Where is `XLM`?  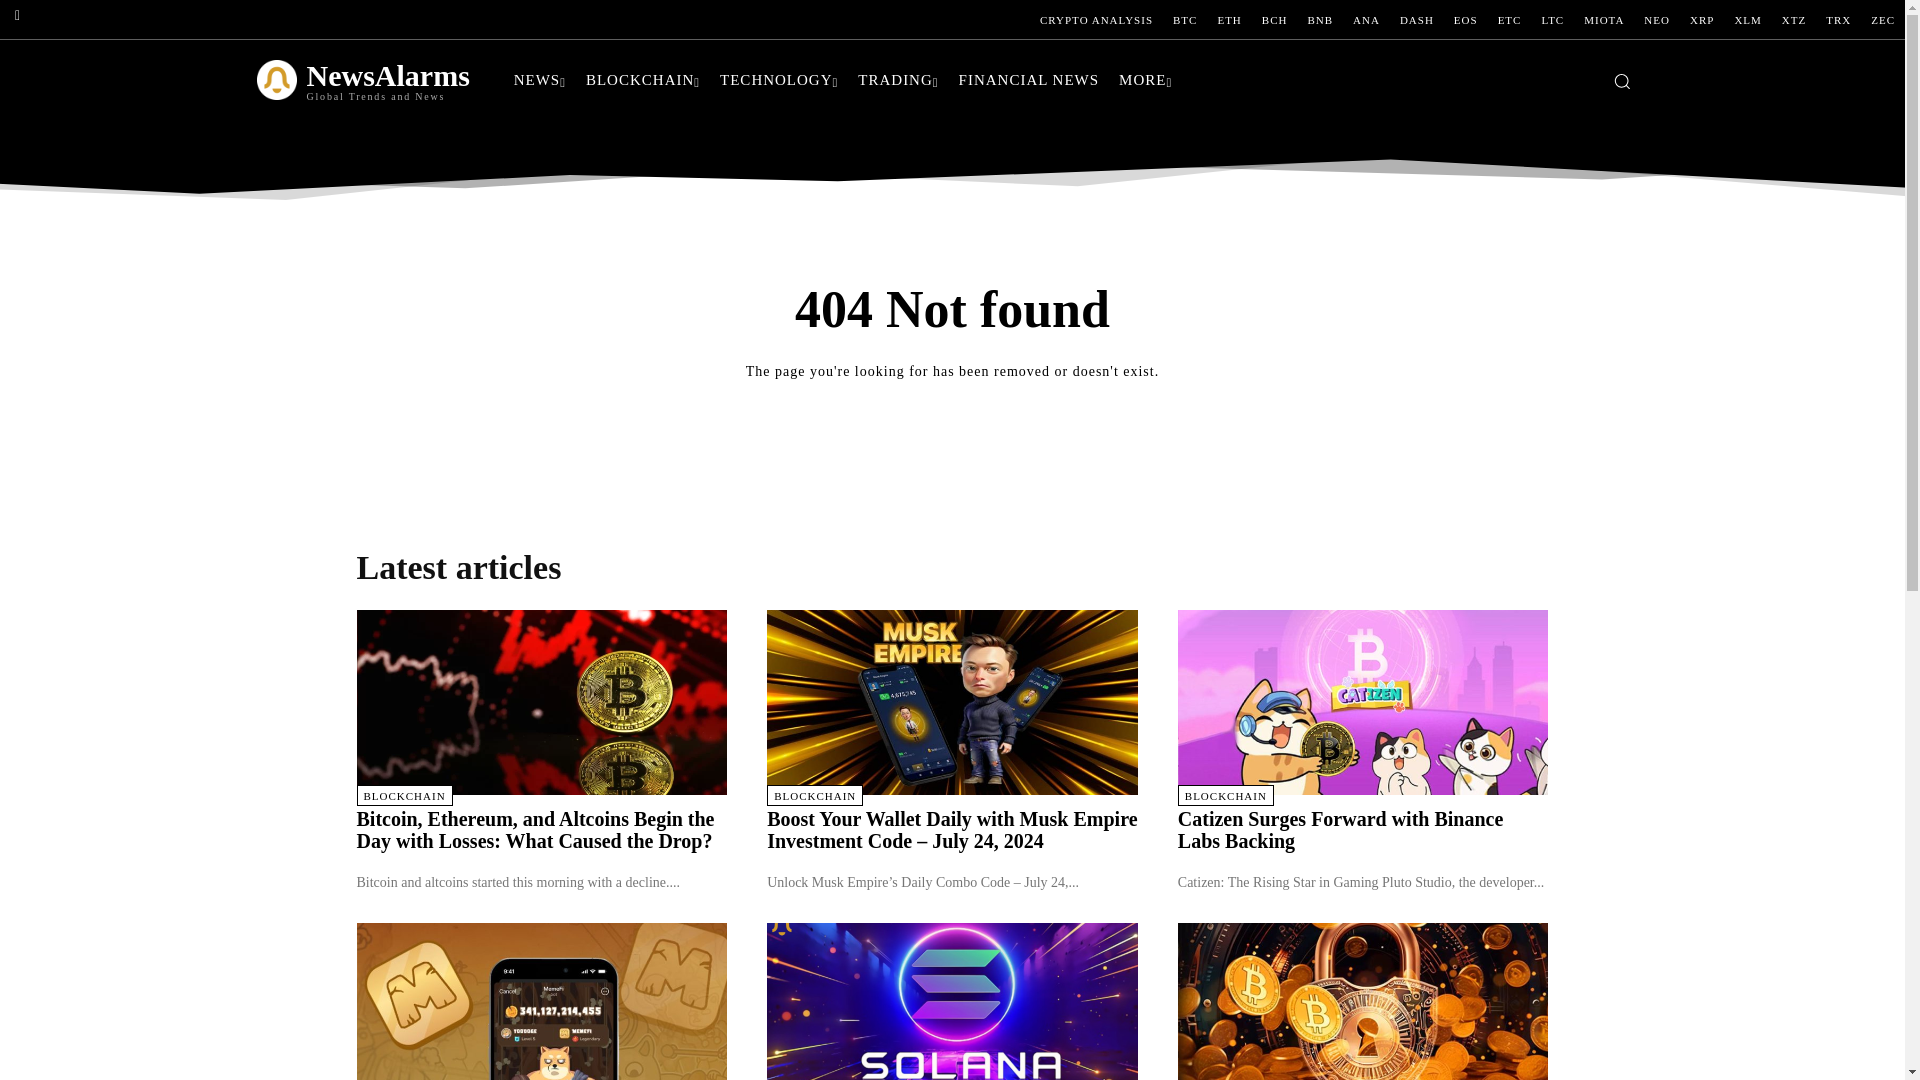 XLM is located at coordinates (1747, 20).